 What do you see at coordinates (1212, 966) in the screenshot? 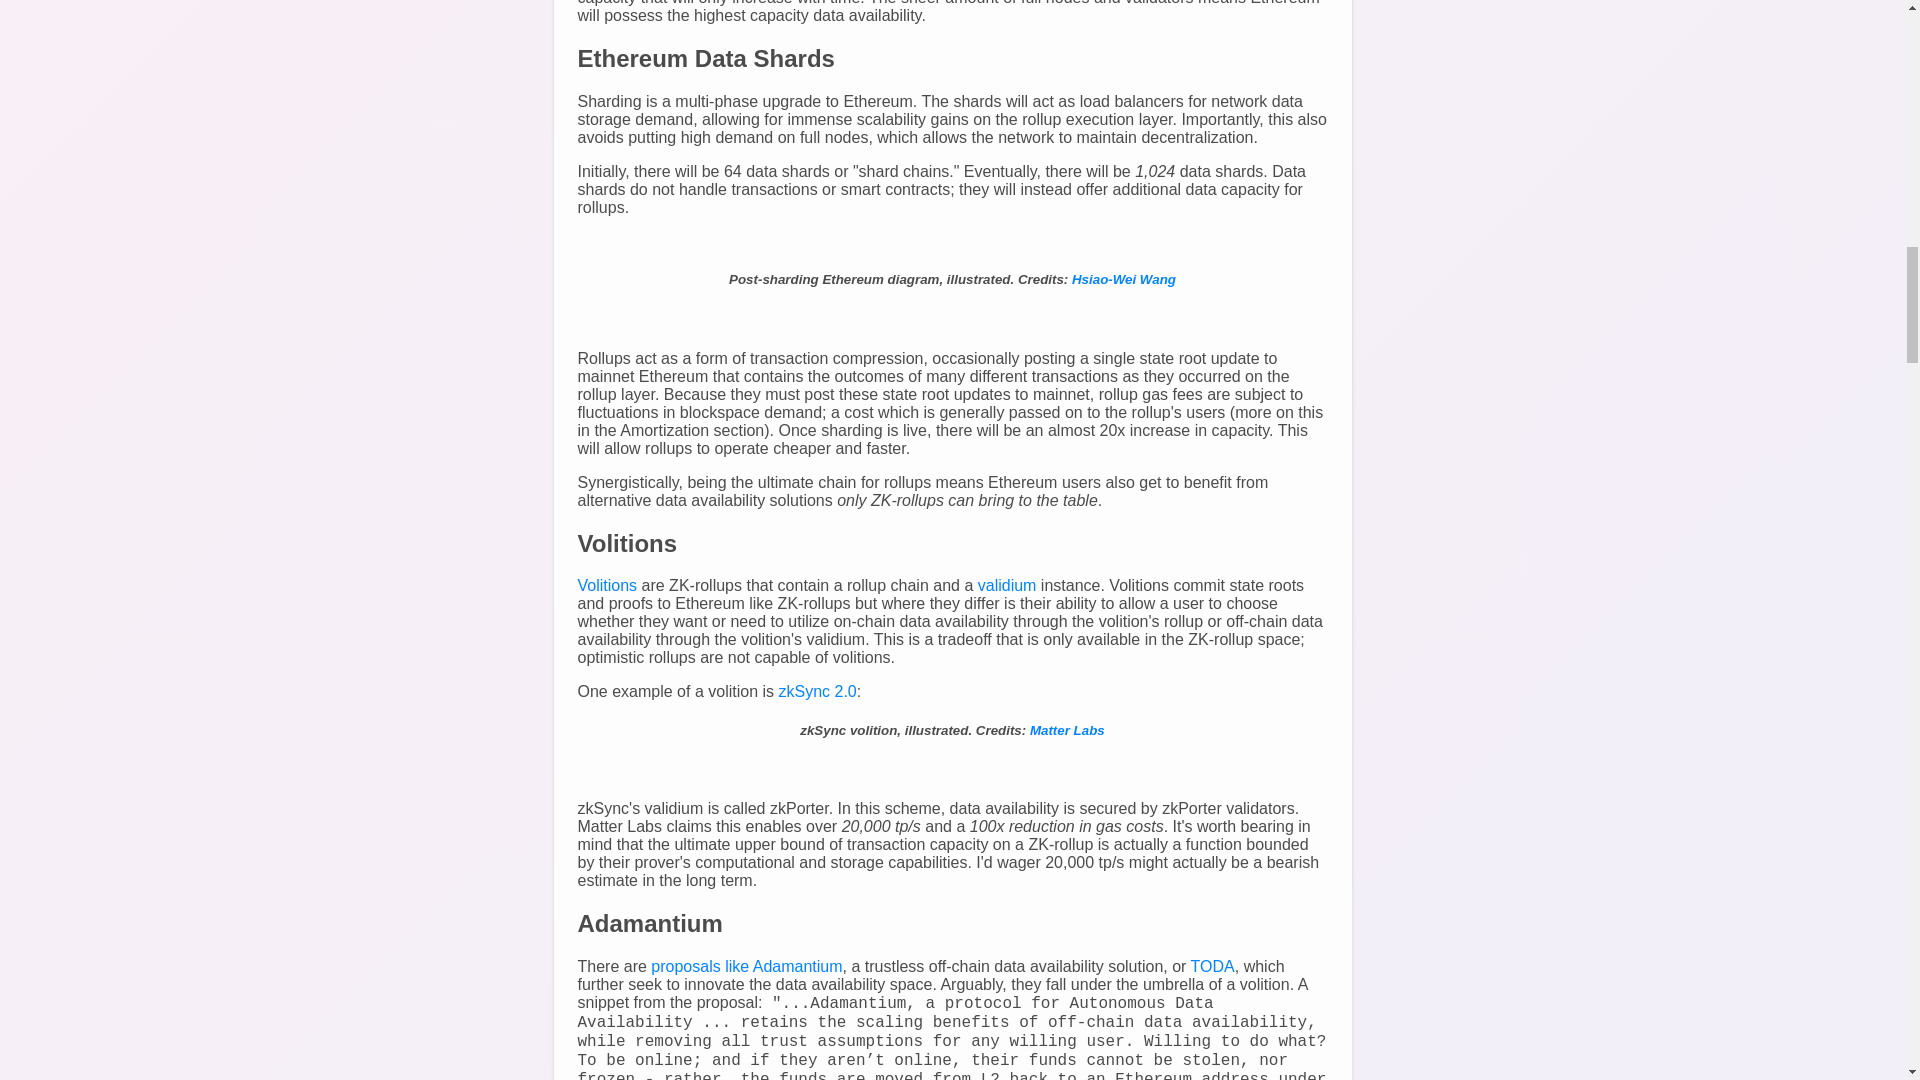
I see `TODA` at bounding box center [1212, 966].